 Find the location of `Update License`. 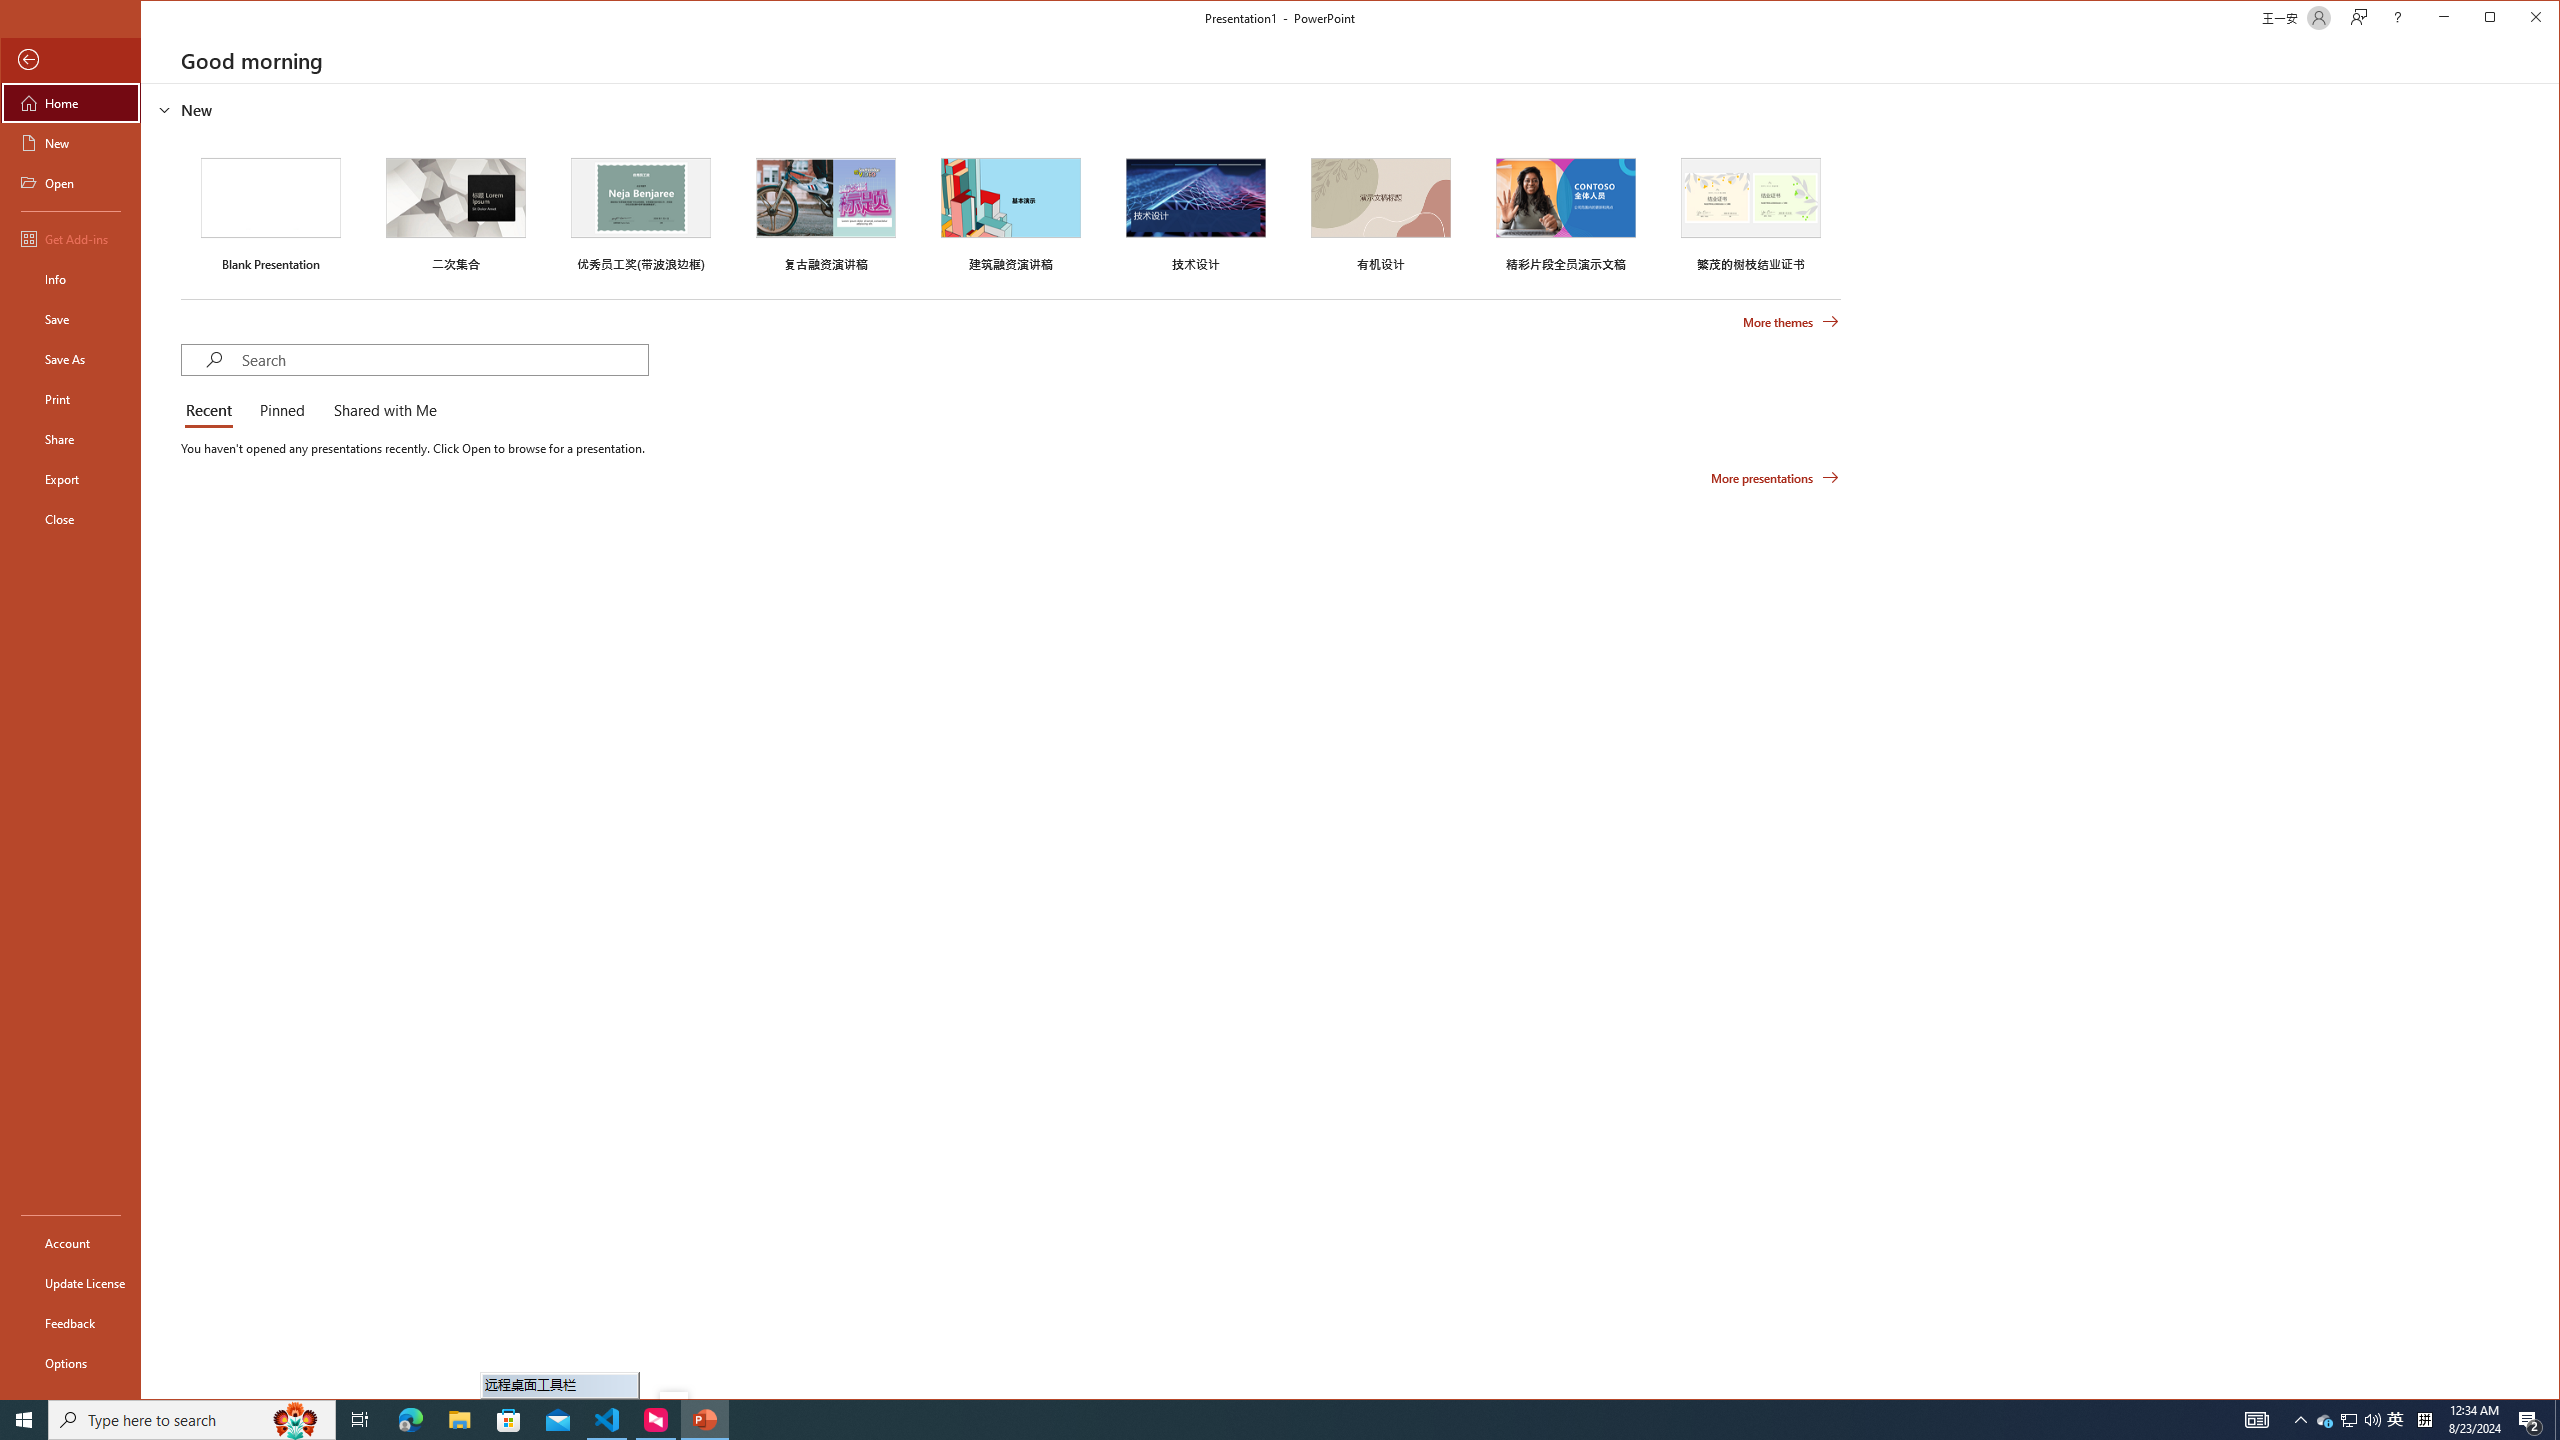

Update License is located at coordinates (70, 1282).